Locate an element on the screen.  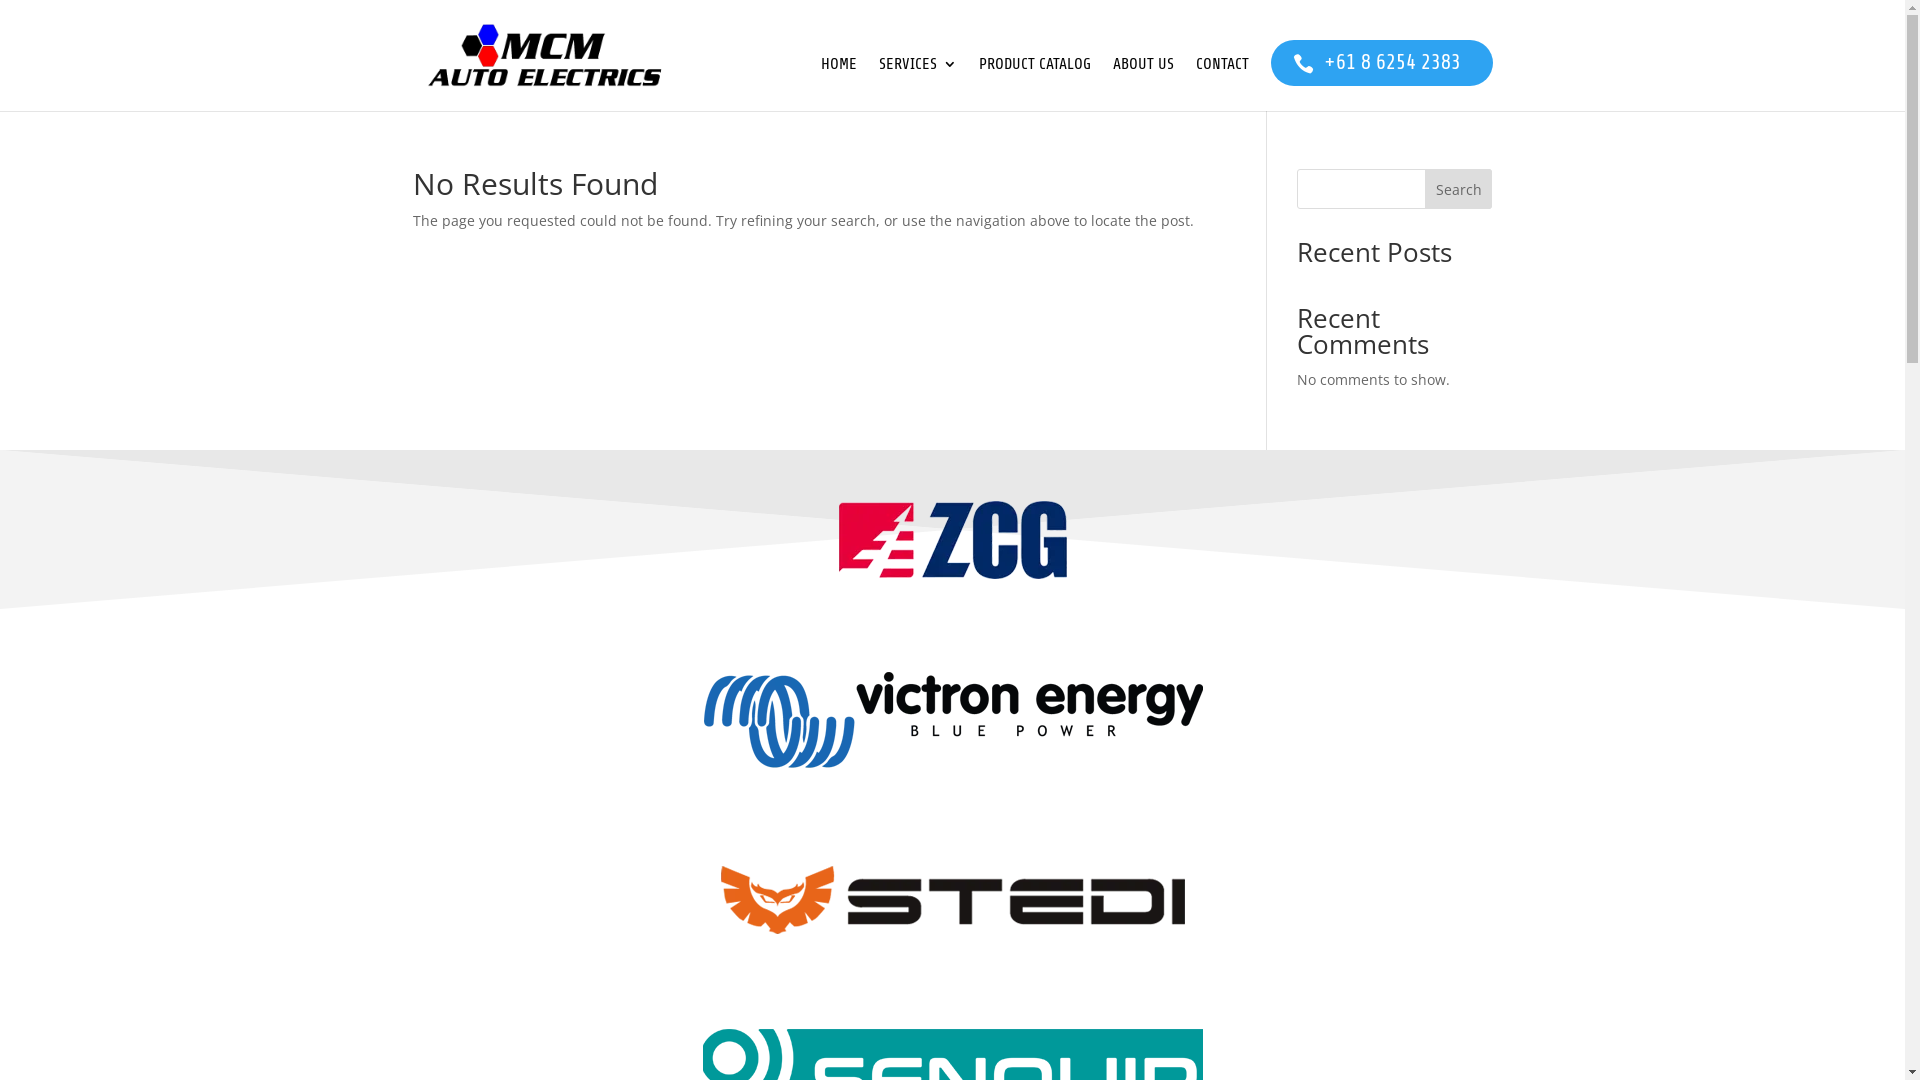
CONTACT is located at coordinates (1222, 84).